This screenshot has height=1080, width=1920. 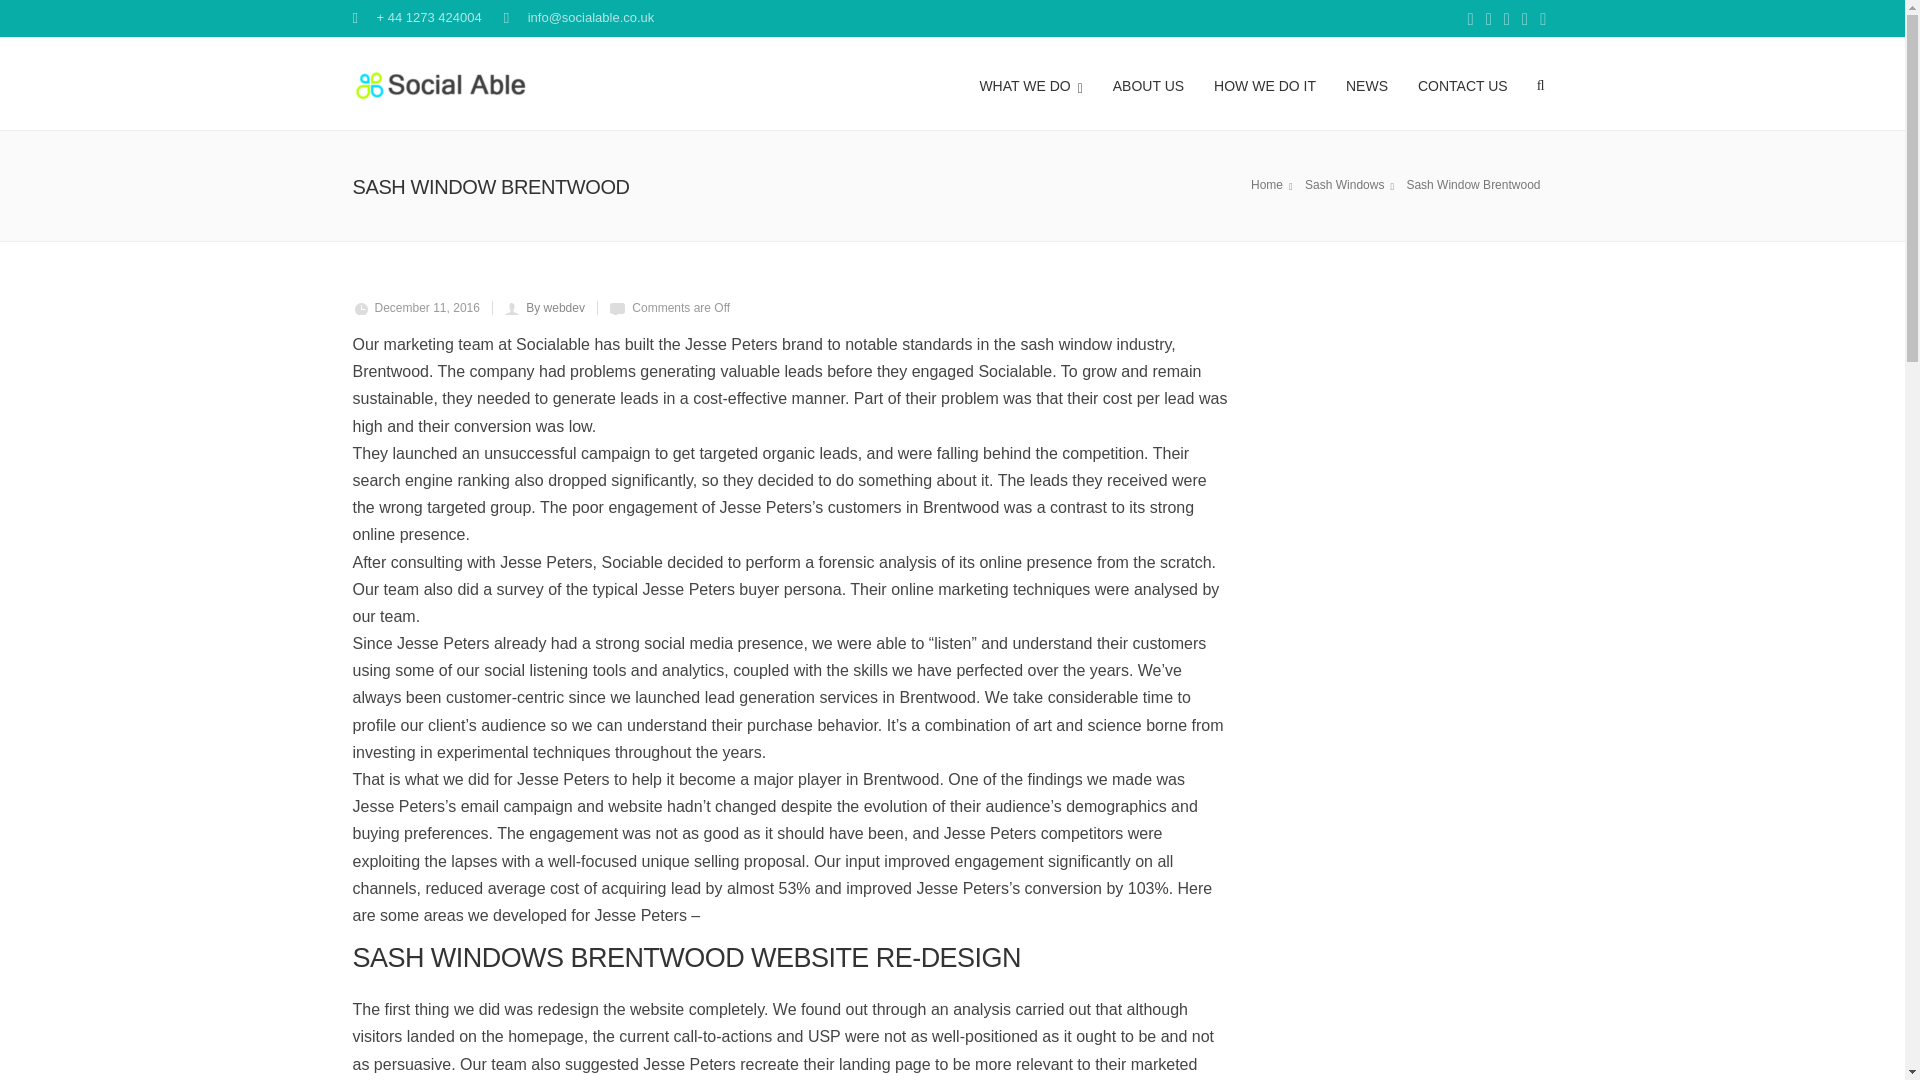 I want to click on Twitter, so click(x=1506, y=20).